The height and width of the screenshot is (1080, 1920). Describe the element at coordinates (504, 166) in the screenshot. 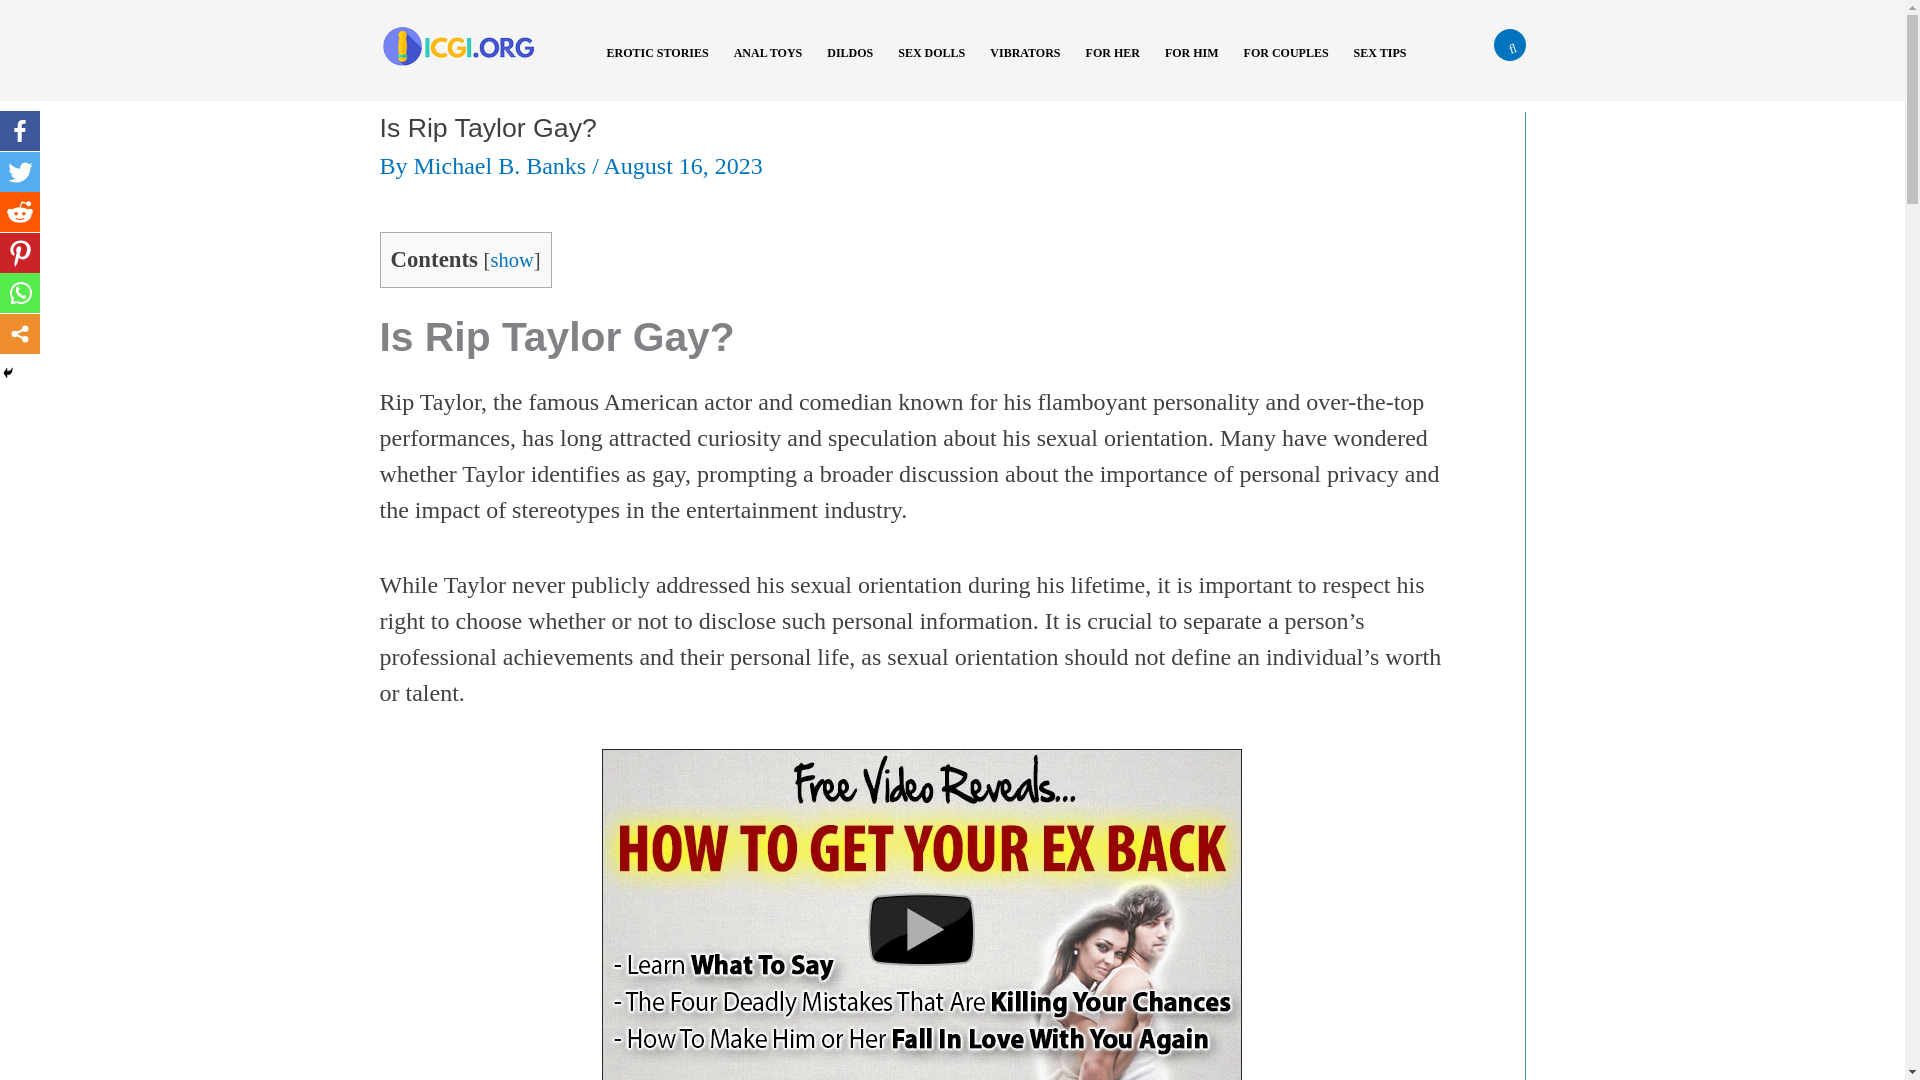

I see `Michael B. Banks` at that location.